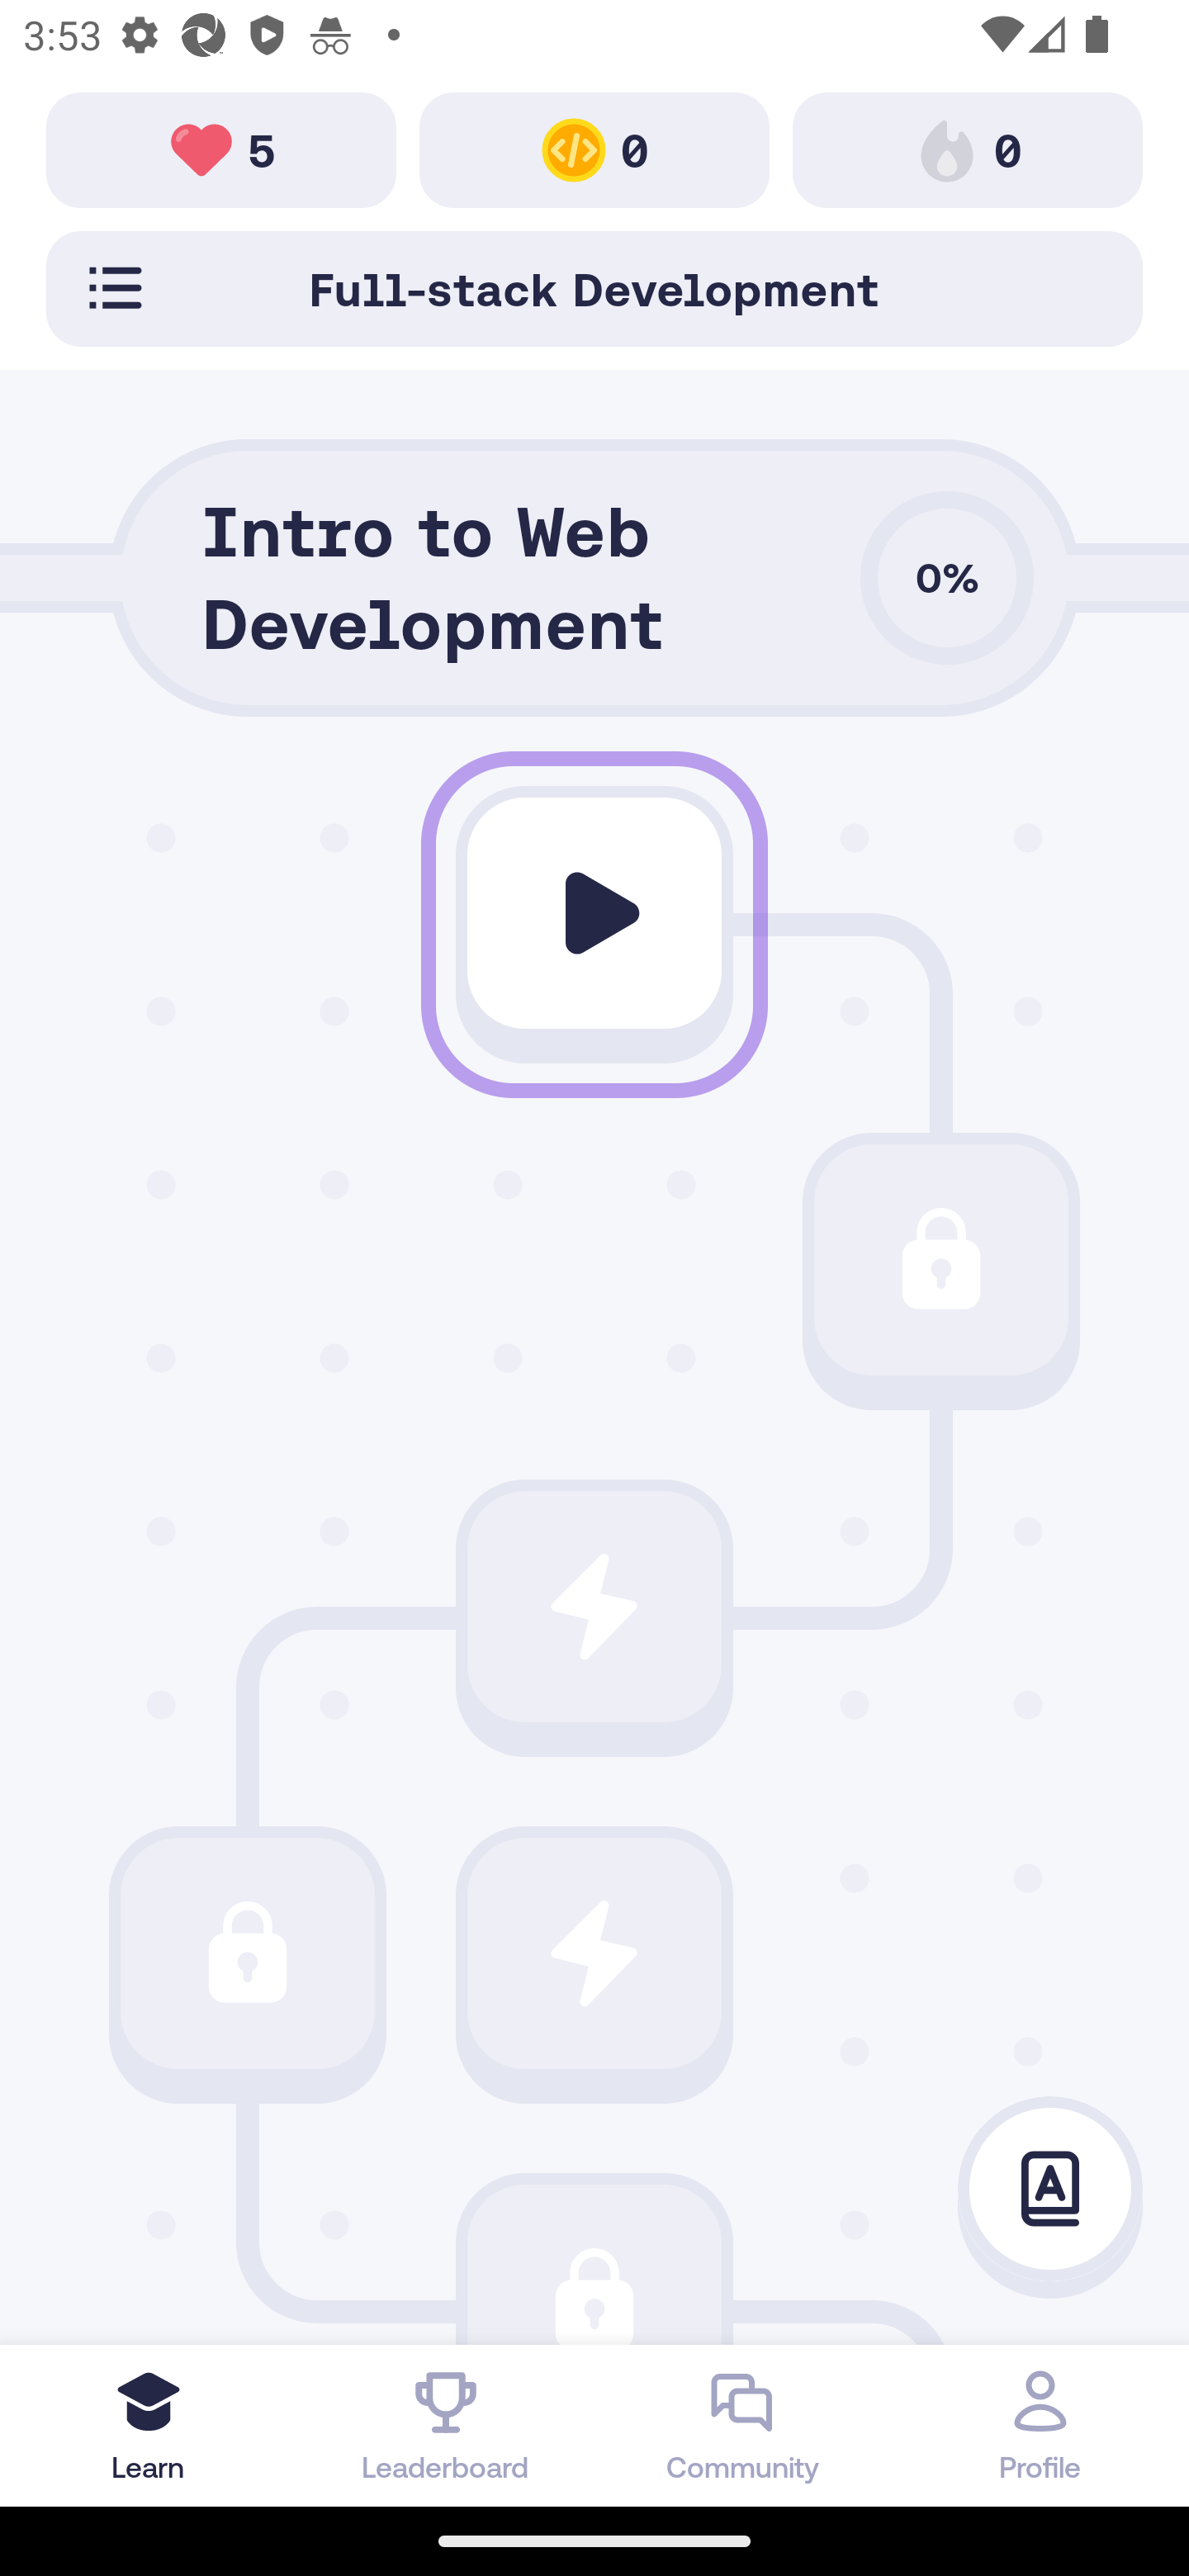  I want to click on Leaderboard, so click(446, 2425).